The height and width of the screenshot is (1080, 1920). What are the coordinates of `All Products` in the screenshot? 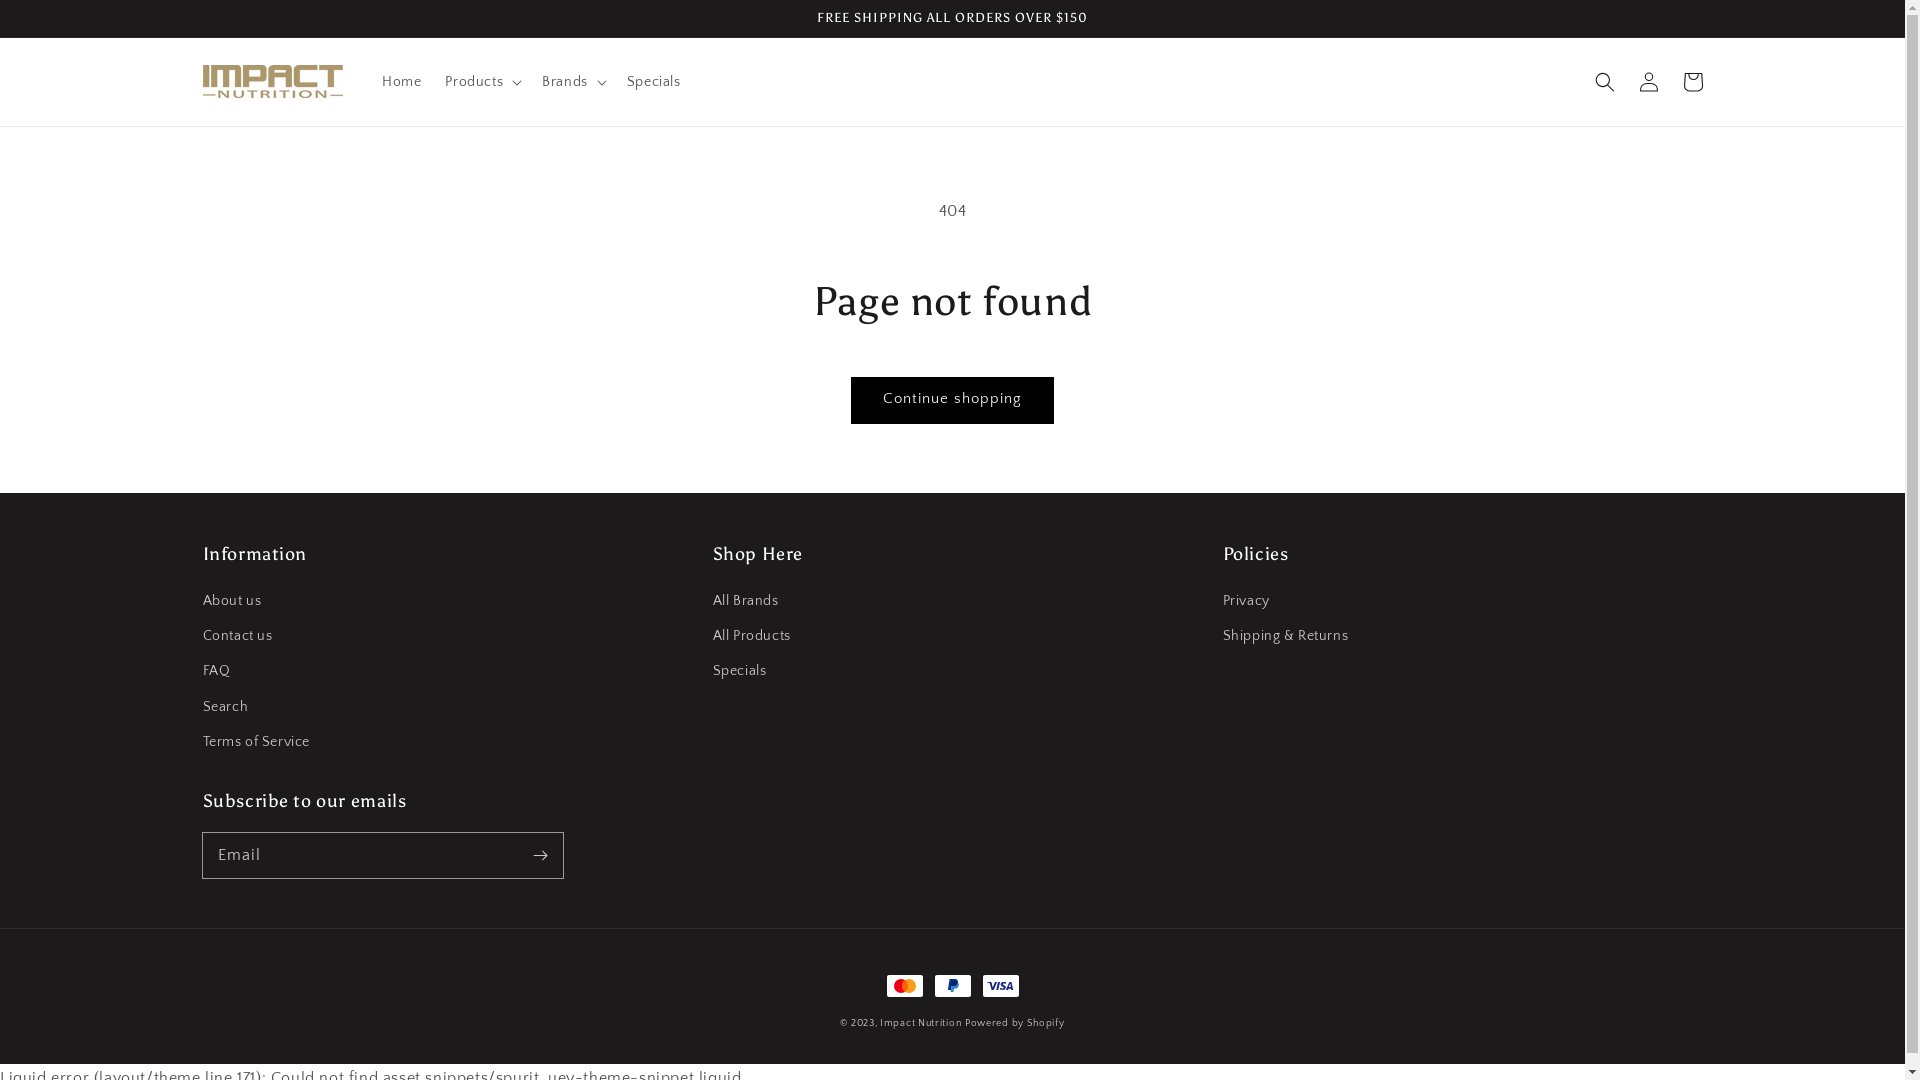 It's located at (751, 636).